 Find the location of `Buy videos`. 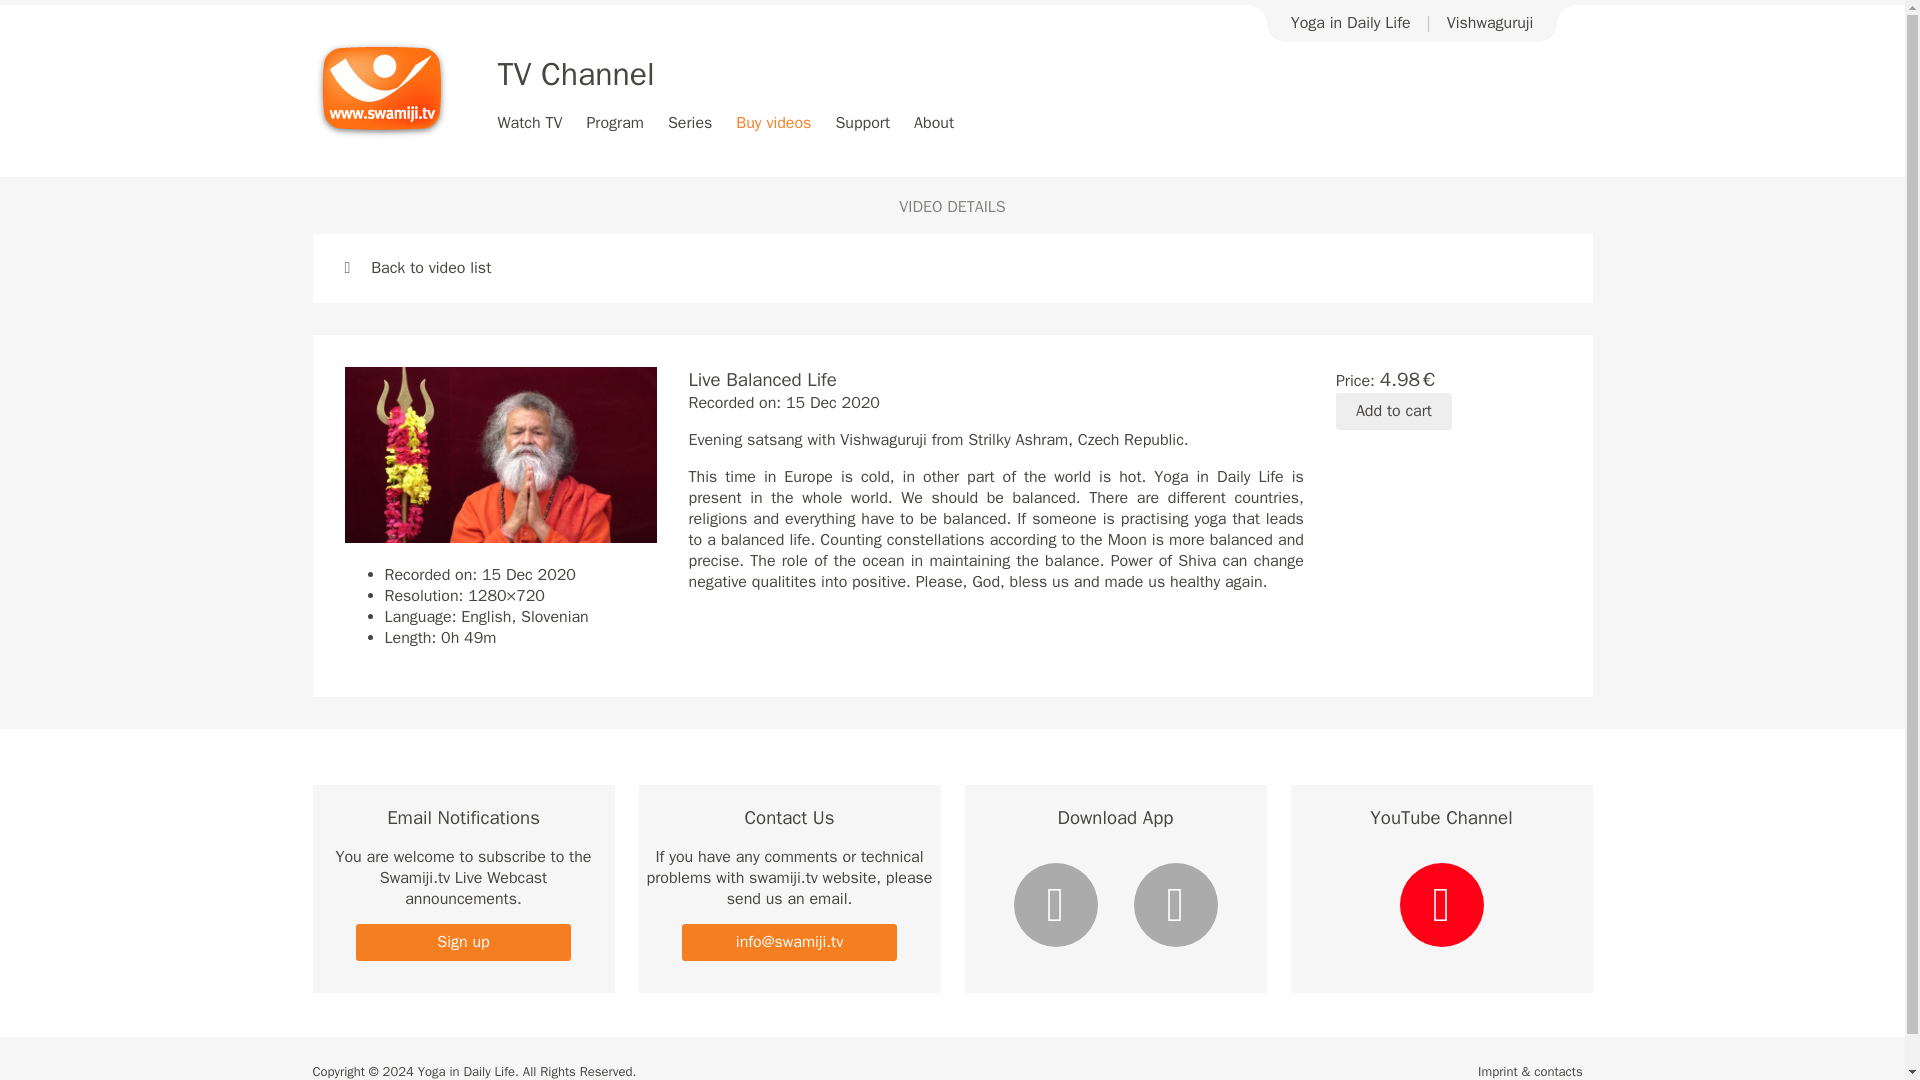

Buy videos is located at coordinates (772, 122).